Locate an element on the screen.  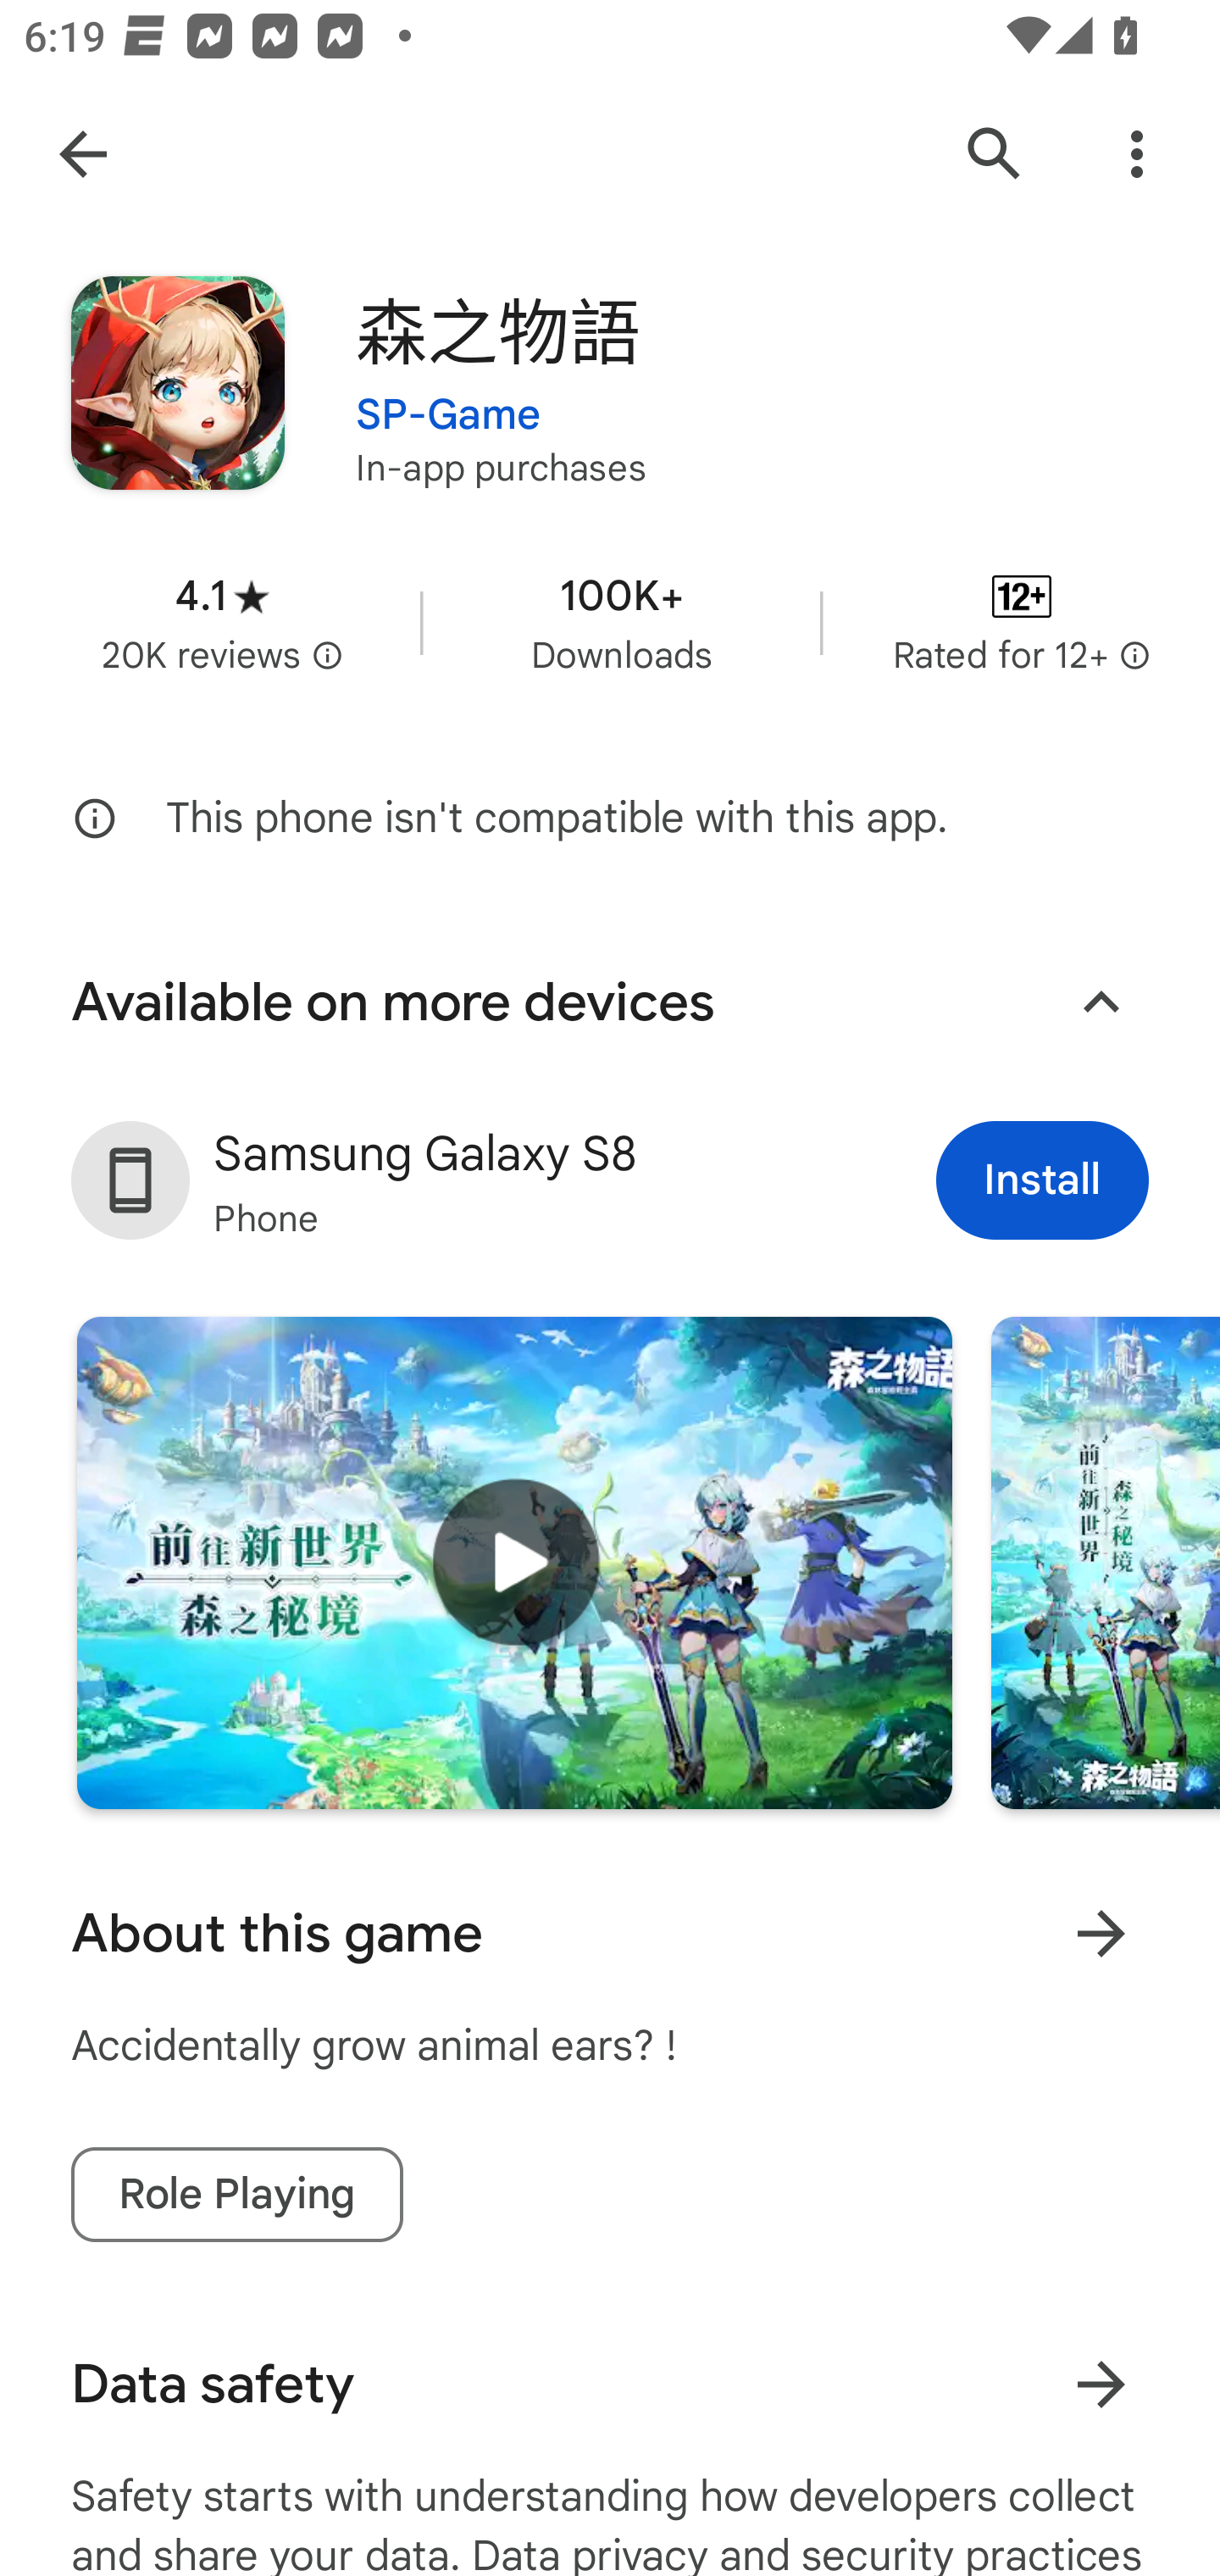
Screenshot "1" of "5" is located at coordinates (1105, 1563).